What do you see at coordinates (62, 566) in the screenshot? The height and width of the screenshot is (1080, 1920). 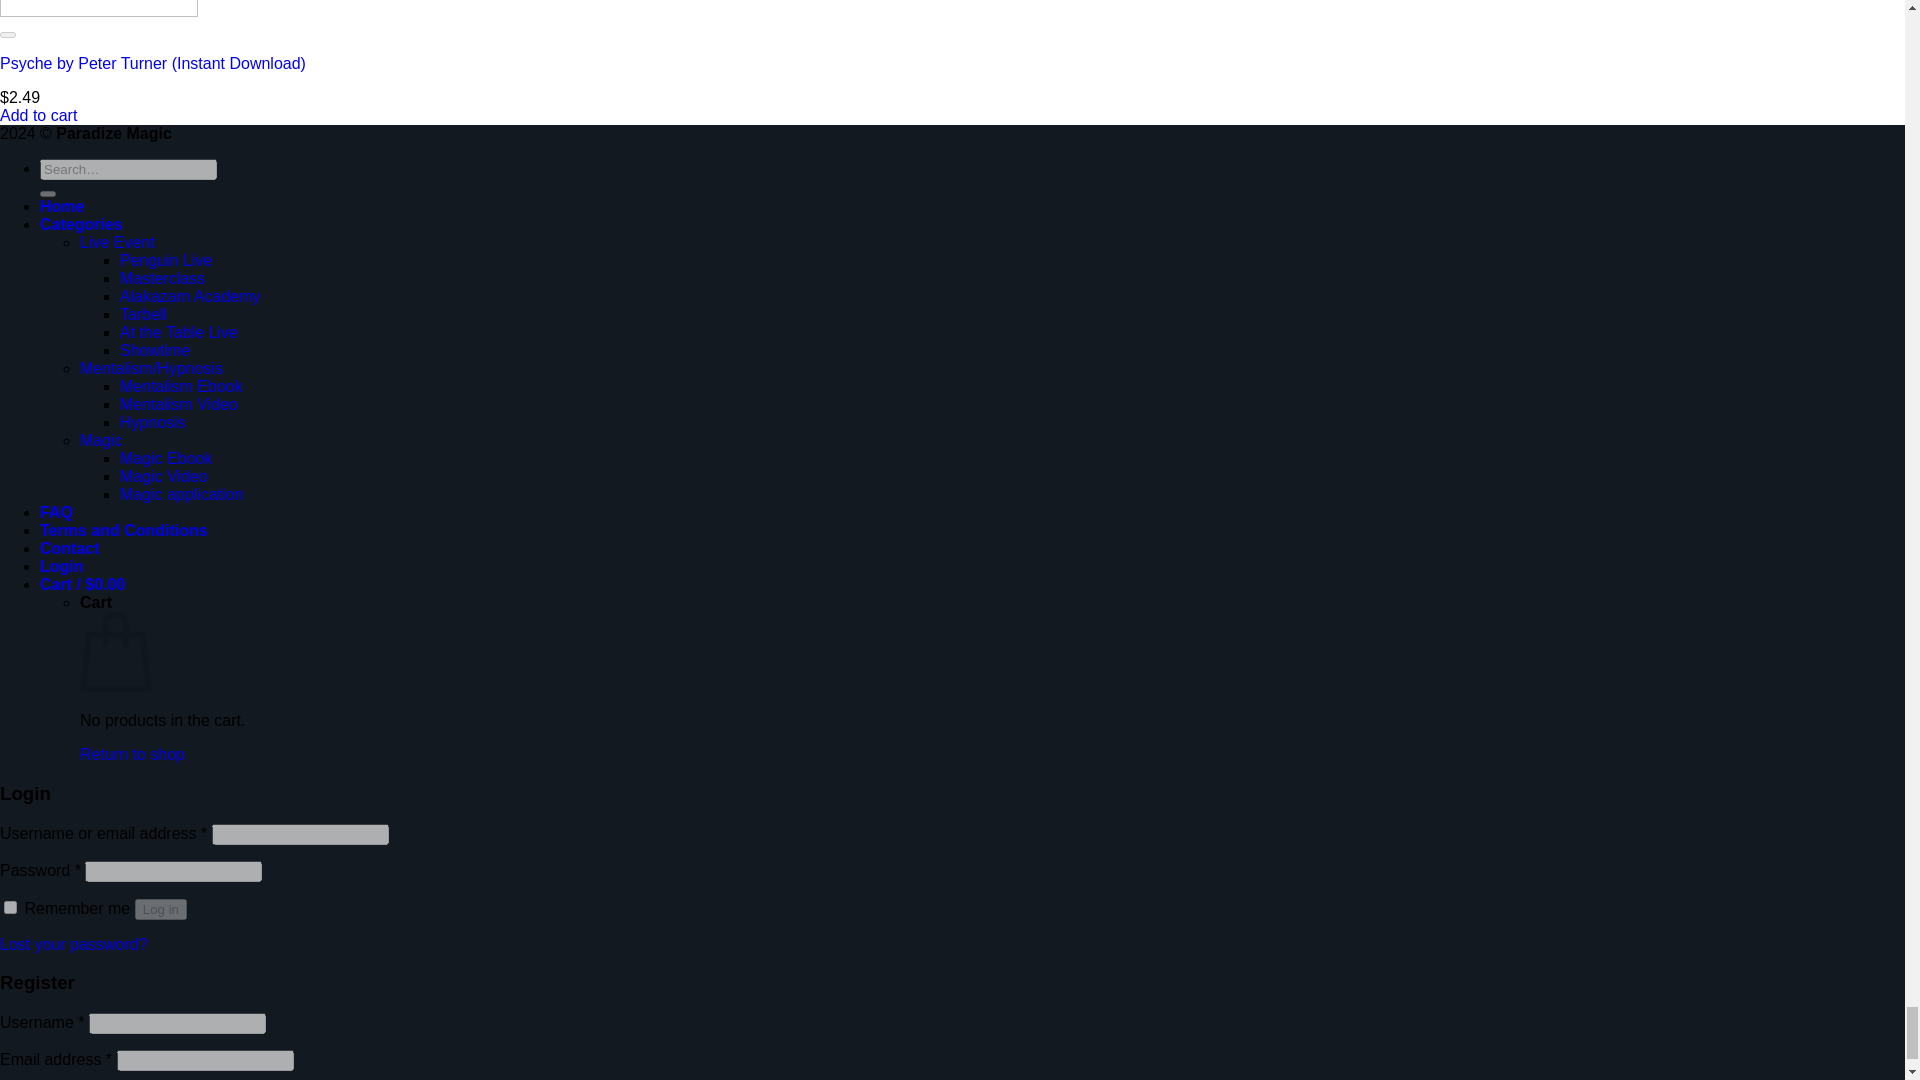 I see `Login` at bounding box center [62, 566].